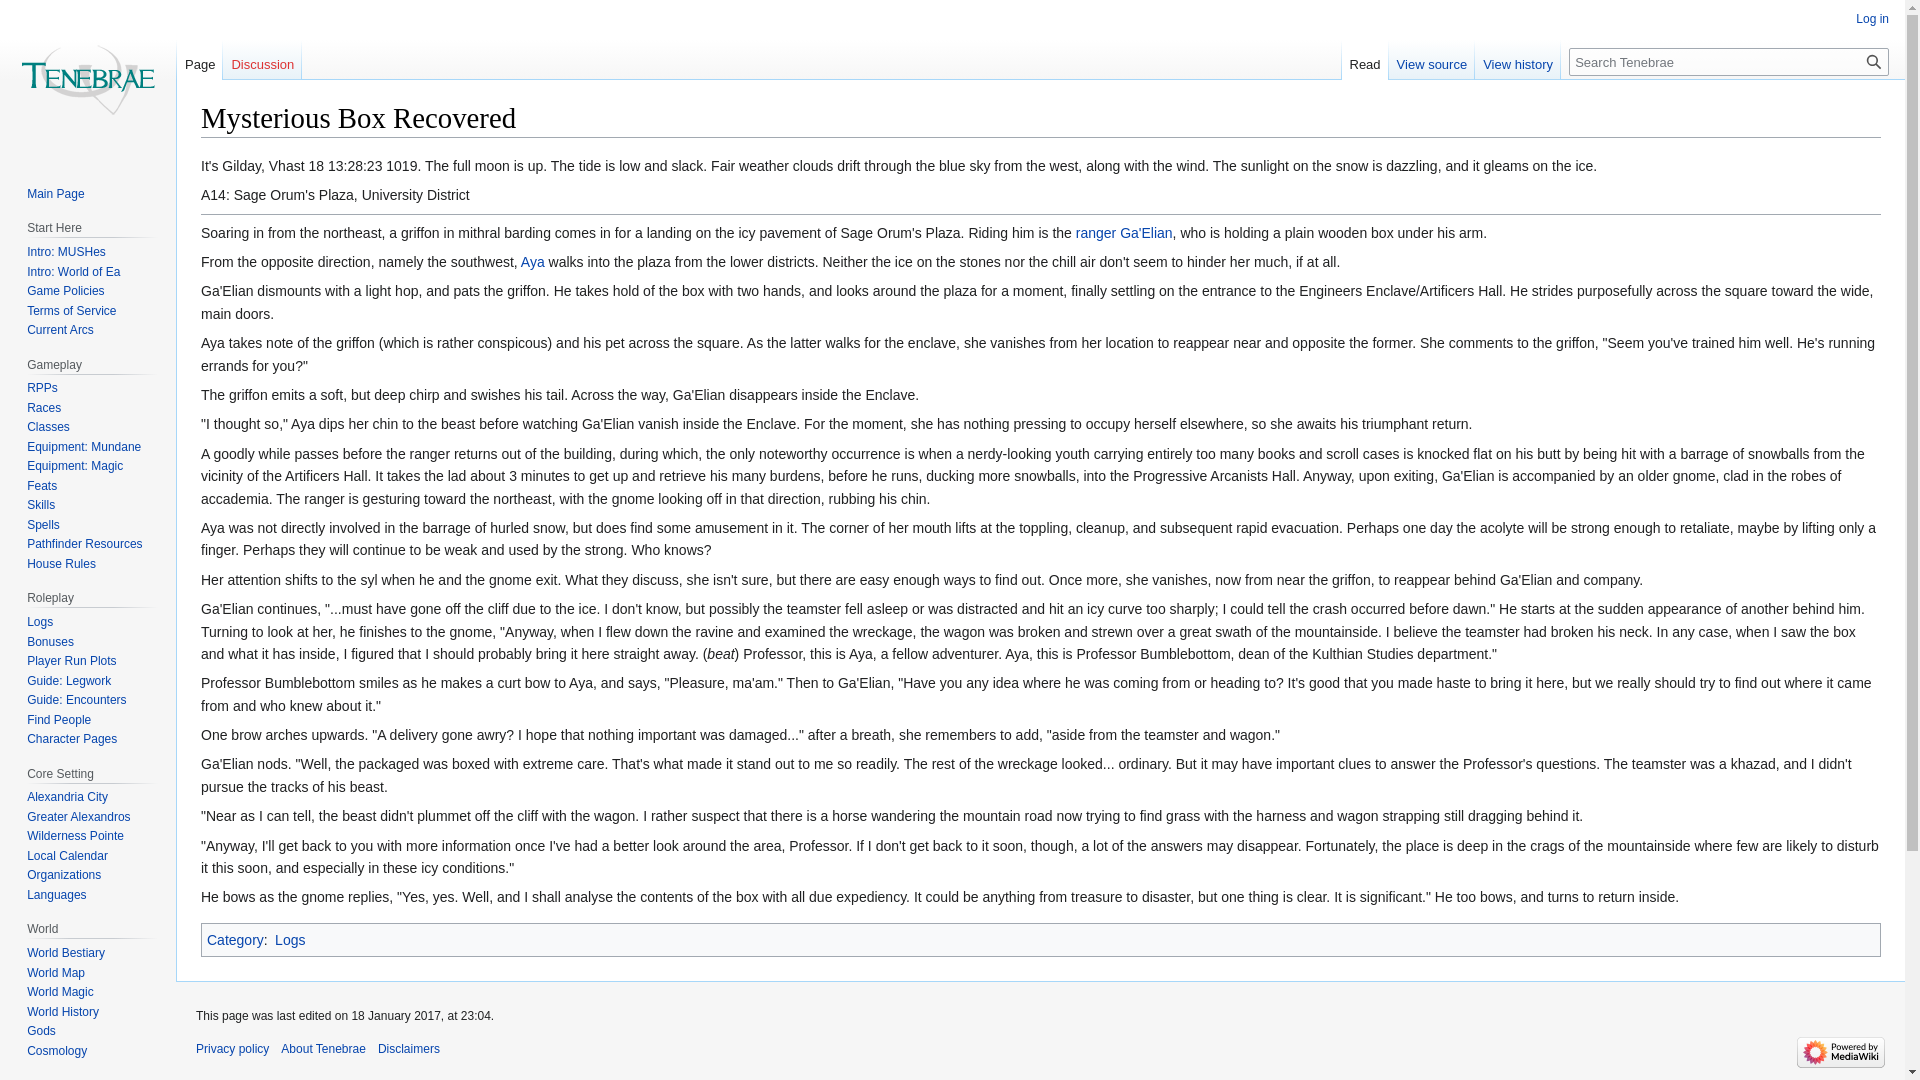 The height and width of the screenshot is (1080, 1920). Describe the element at coordinates (40, 504) in the screenshot. I see `Skills` at that location.